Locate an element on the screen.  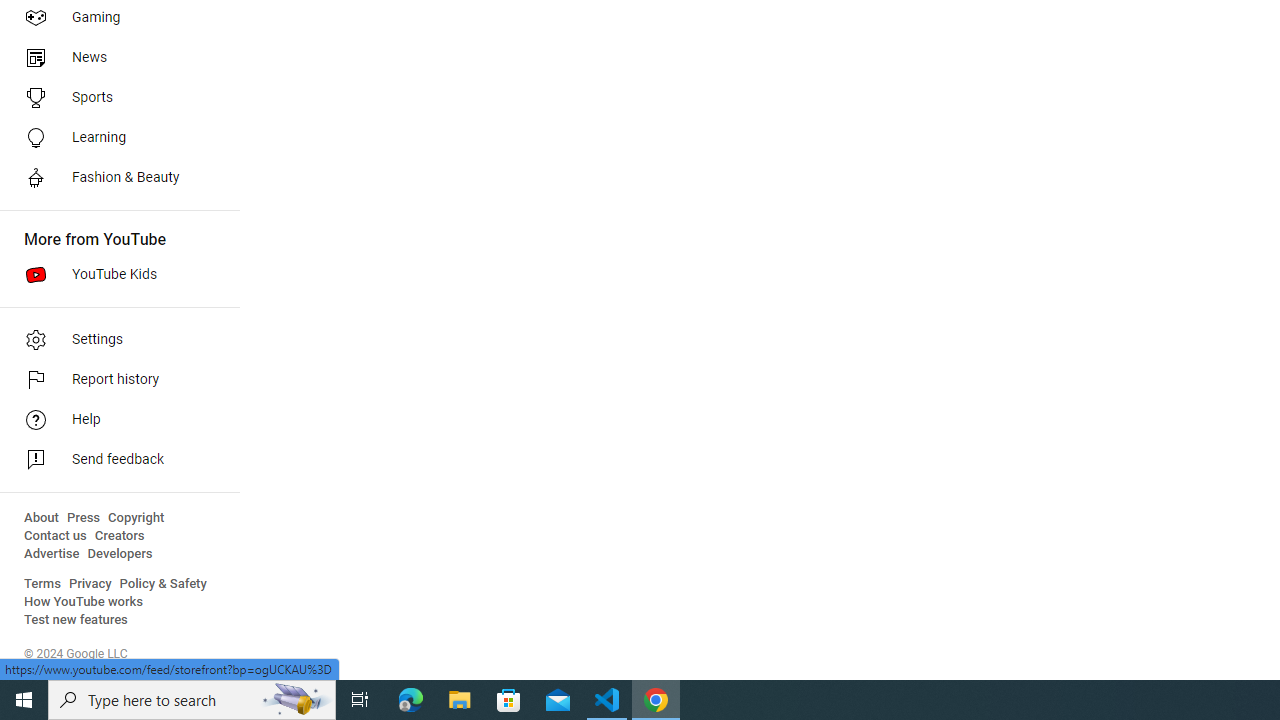
About is located at coordinates (41, 518).